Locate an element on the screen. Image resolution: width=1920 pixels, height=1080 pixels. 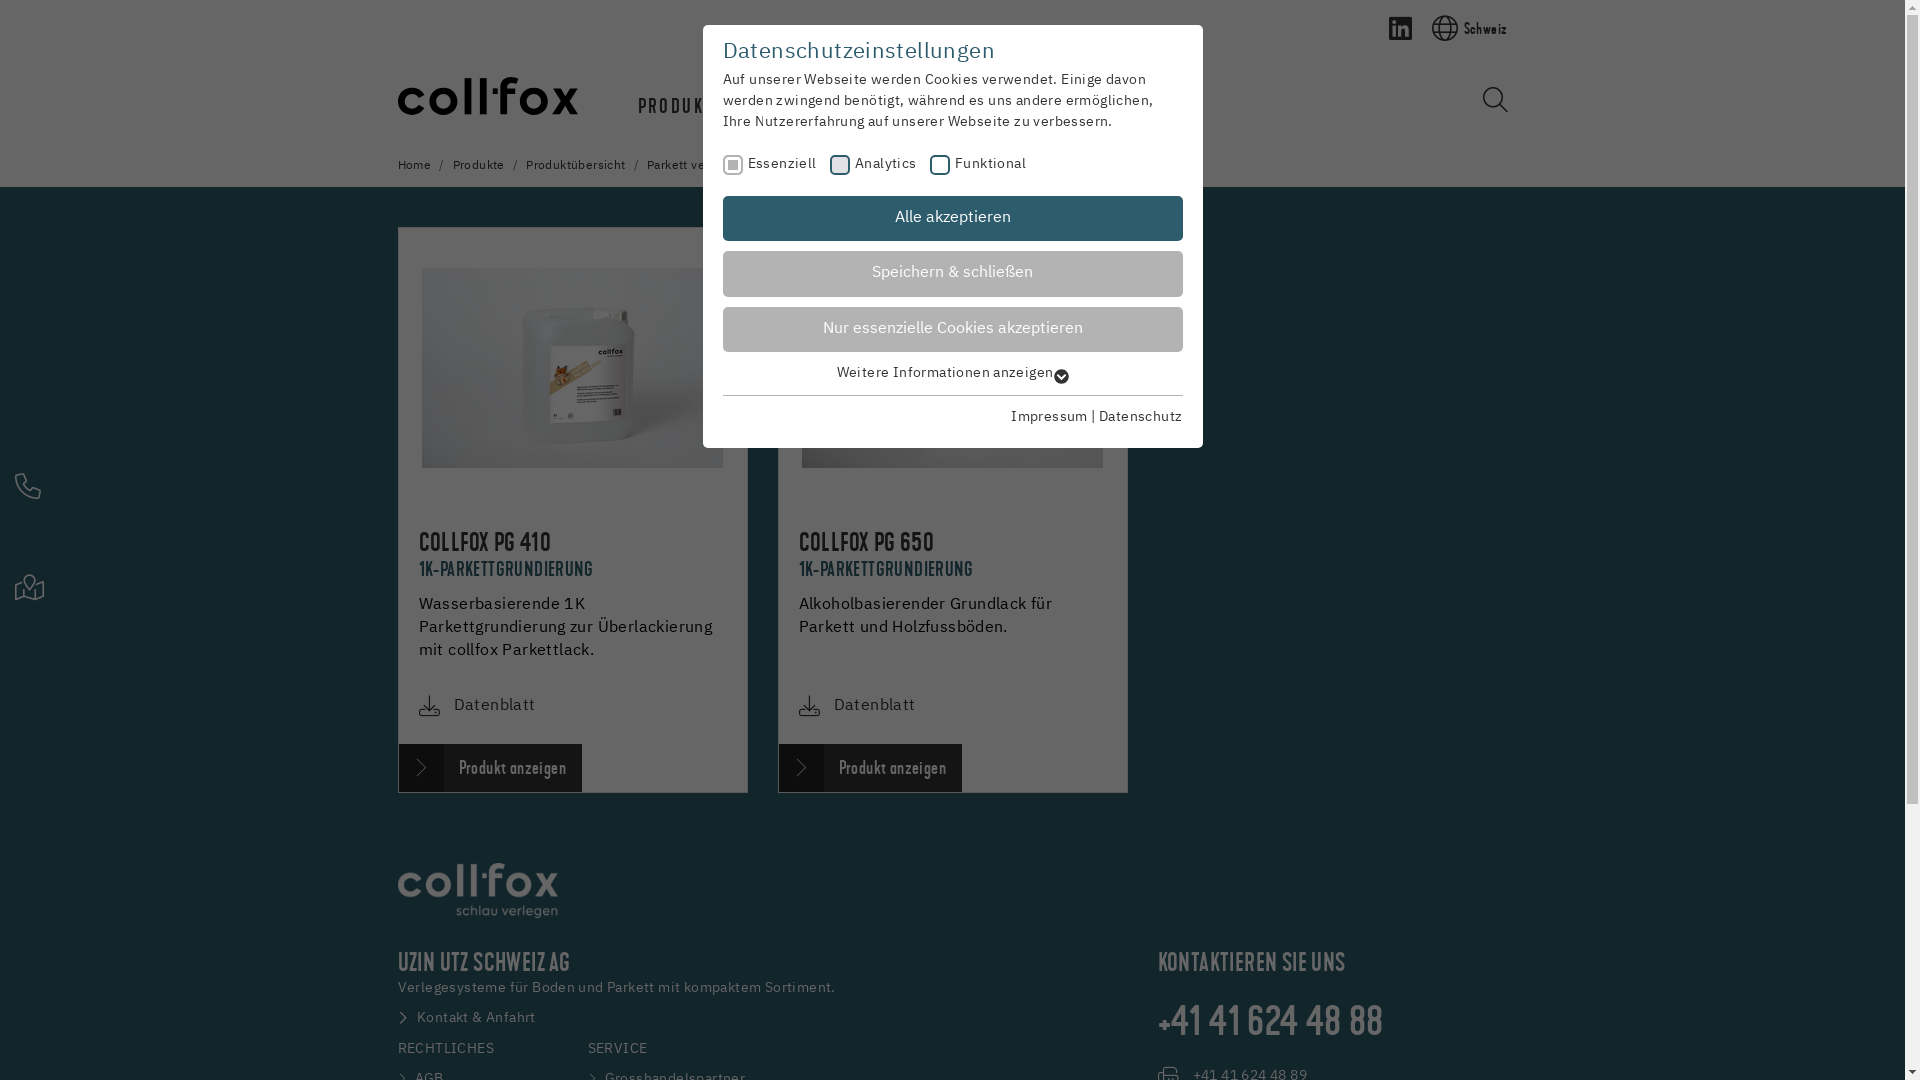
Impressum is located at coordinates (1050, 417).